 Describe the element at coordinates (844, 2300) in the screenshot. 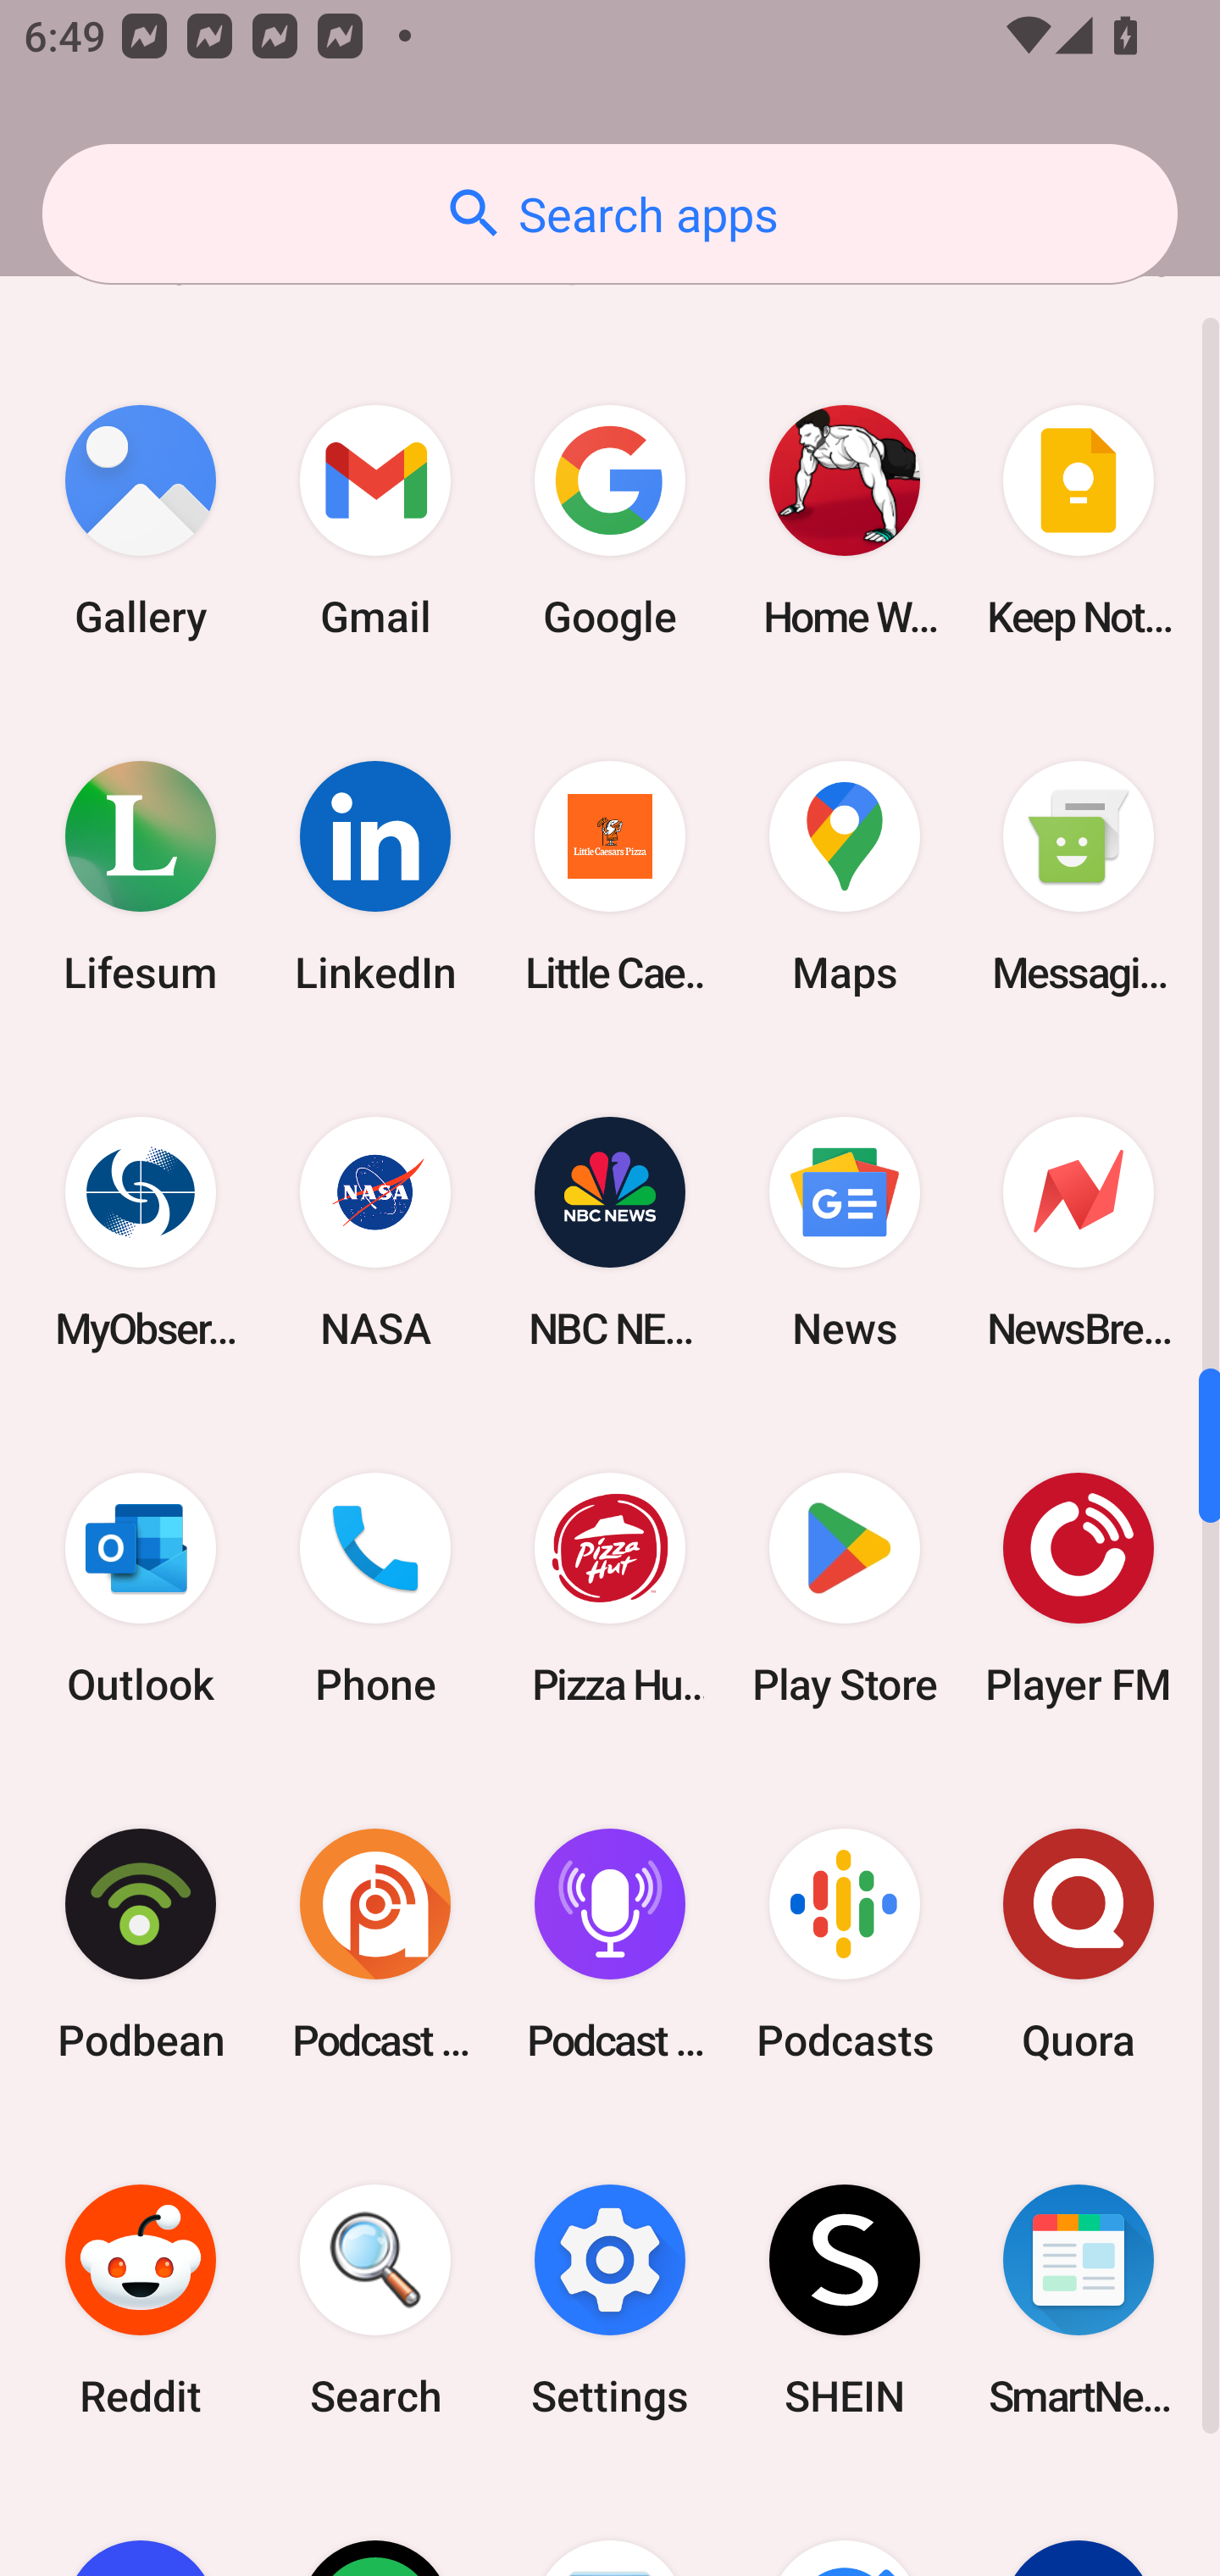

I see `SHEIN` at that location.